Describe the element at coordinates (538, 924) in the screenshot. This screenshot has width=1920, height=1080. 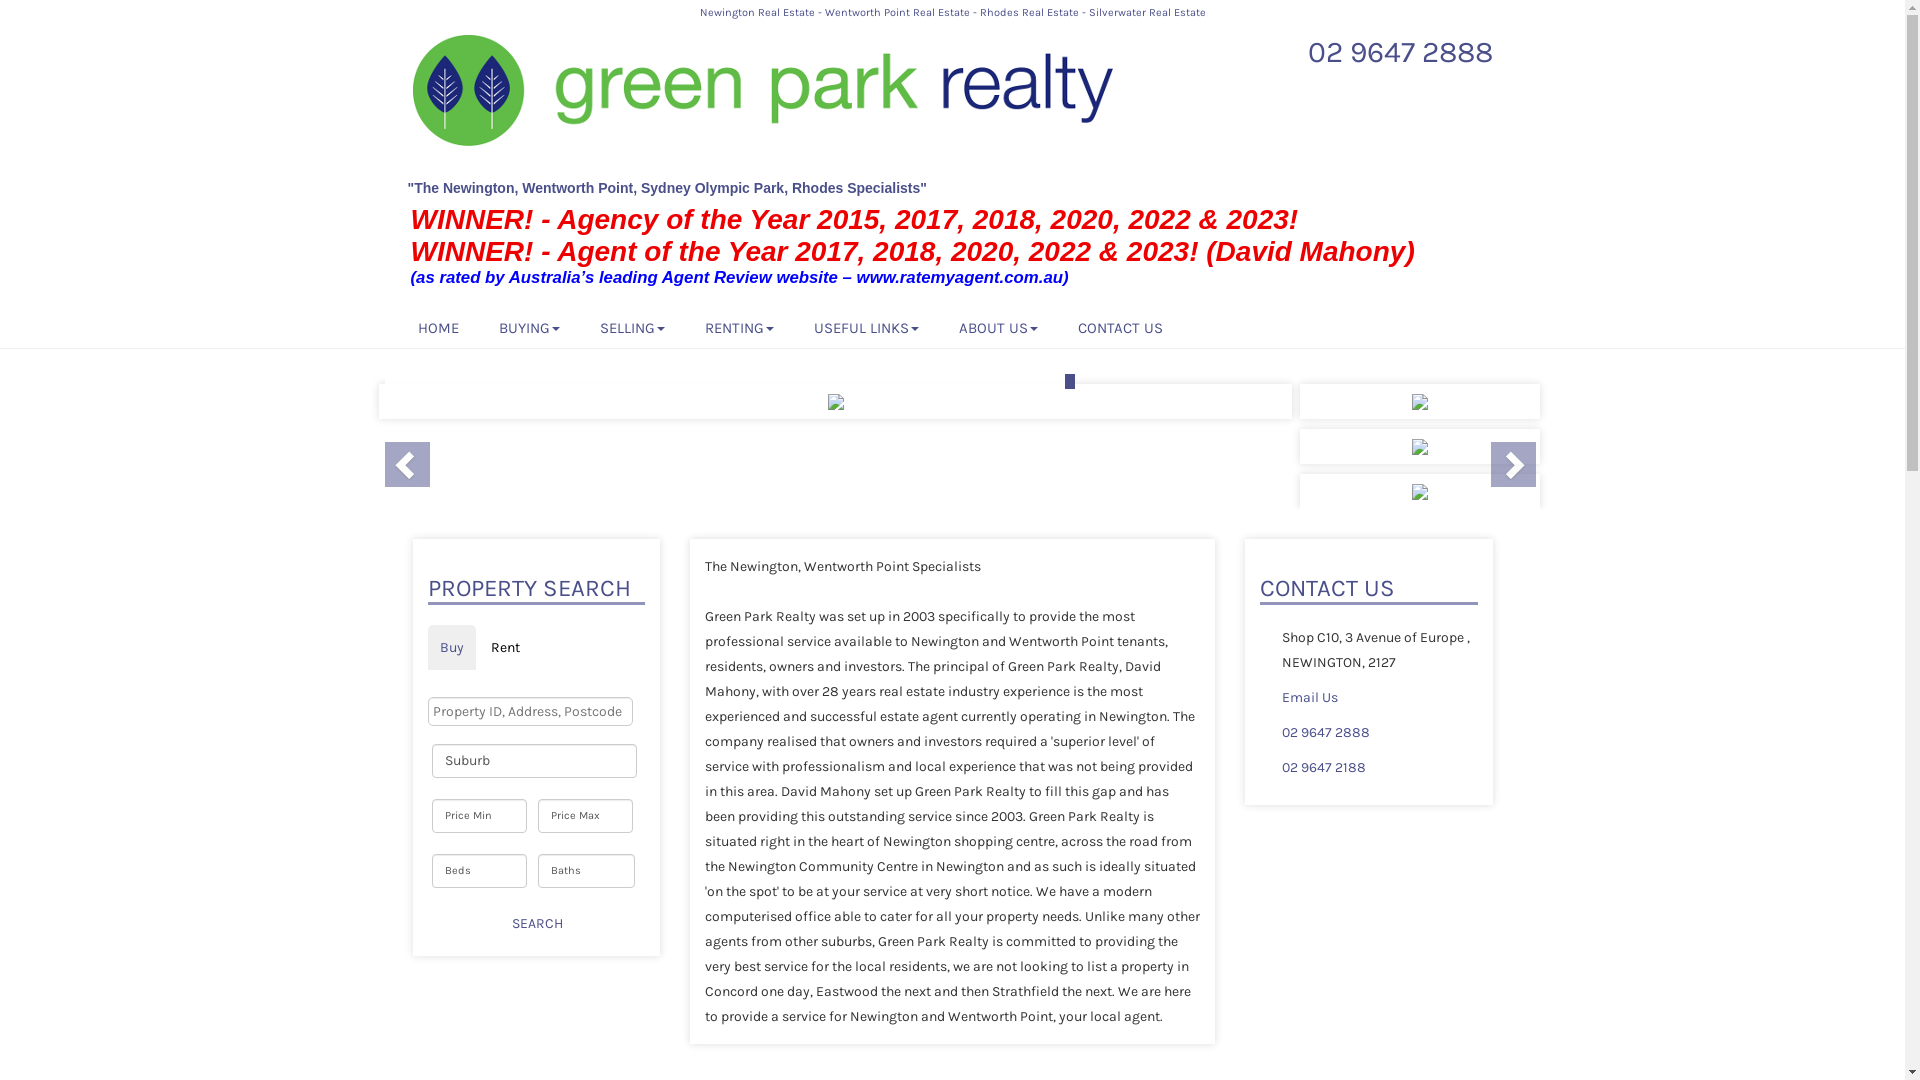
I see `SEARCH` at that location.